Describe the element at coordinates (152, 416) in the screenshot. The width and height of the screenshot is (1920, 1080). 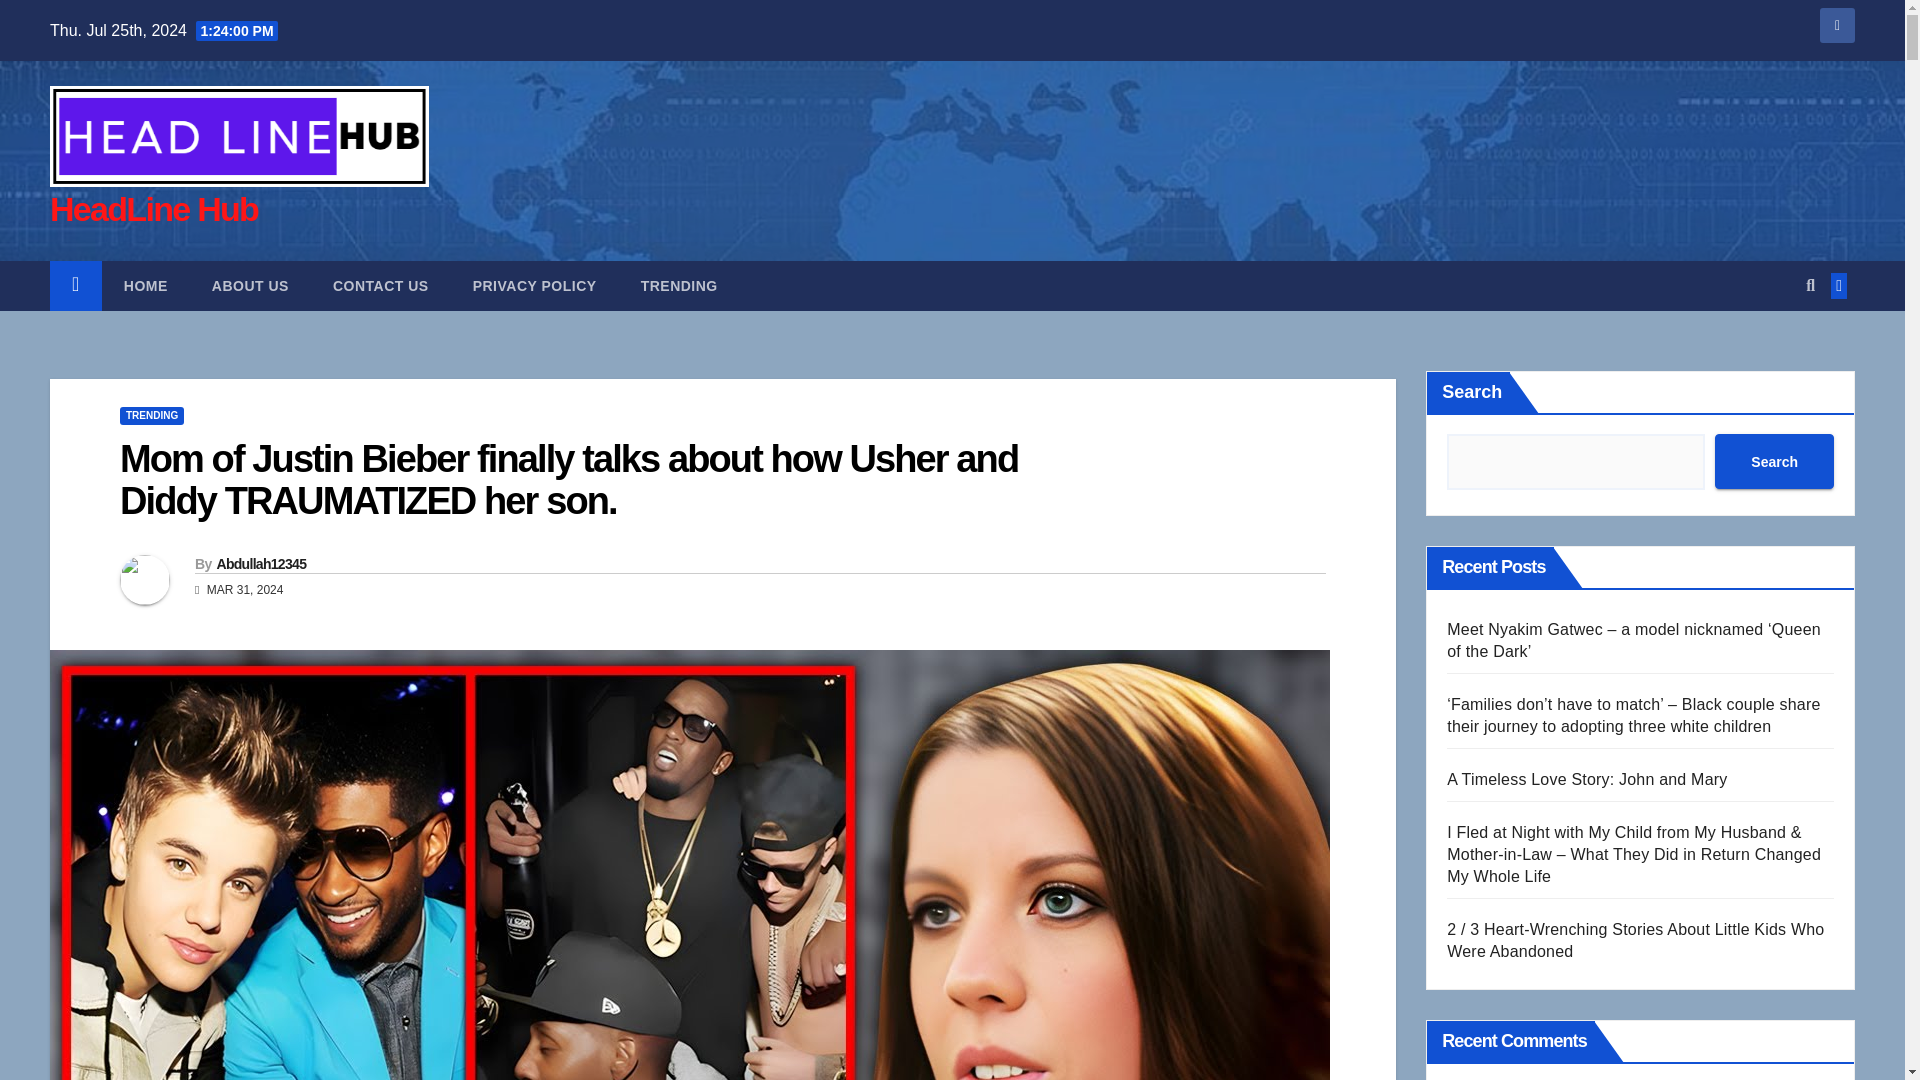
I see `TRENDING` at that location.